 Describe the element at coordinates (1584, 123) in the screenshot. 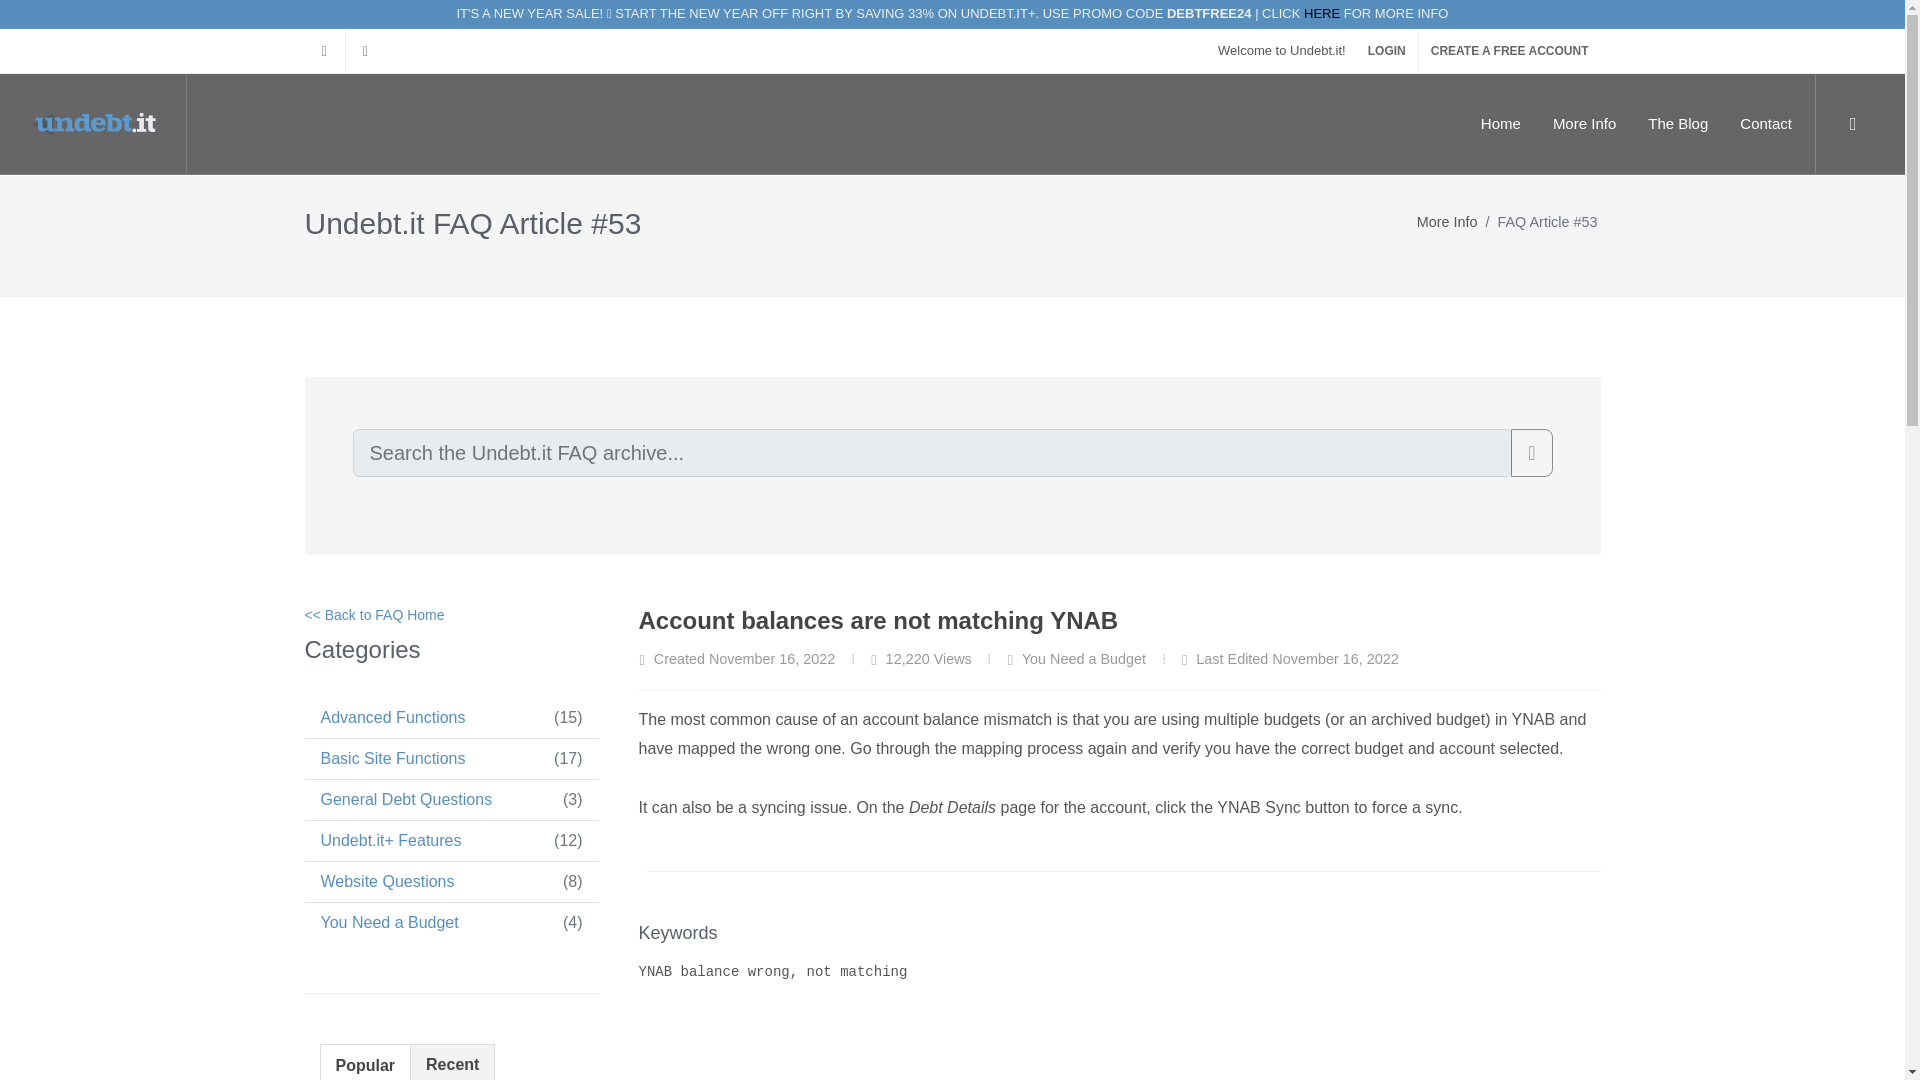

I see `More Info` at that location.